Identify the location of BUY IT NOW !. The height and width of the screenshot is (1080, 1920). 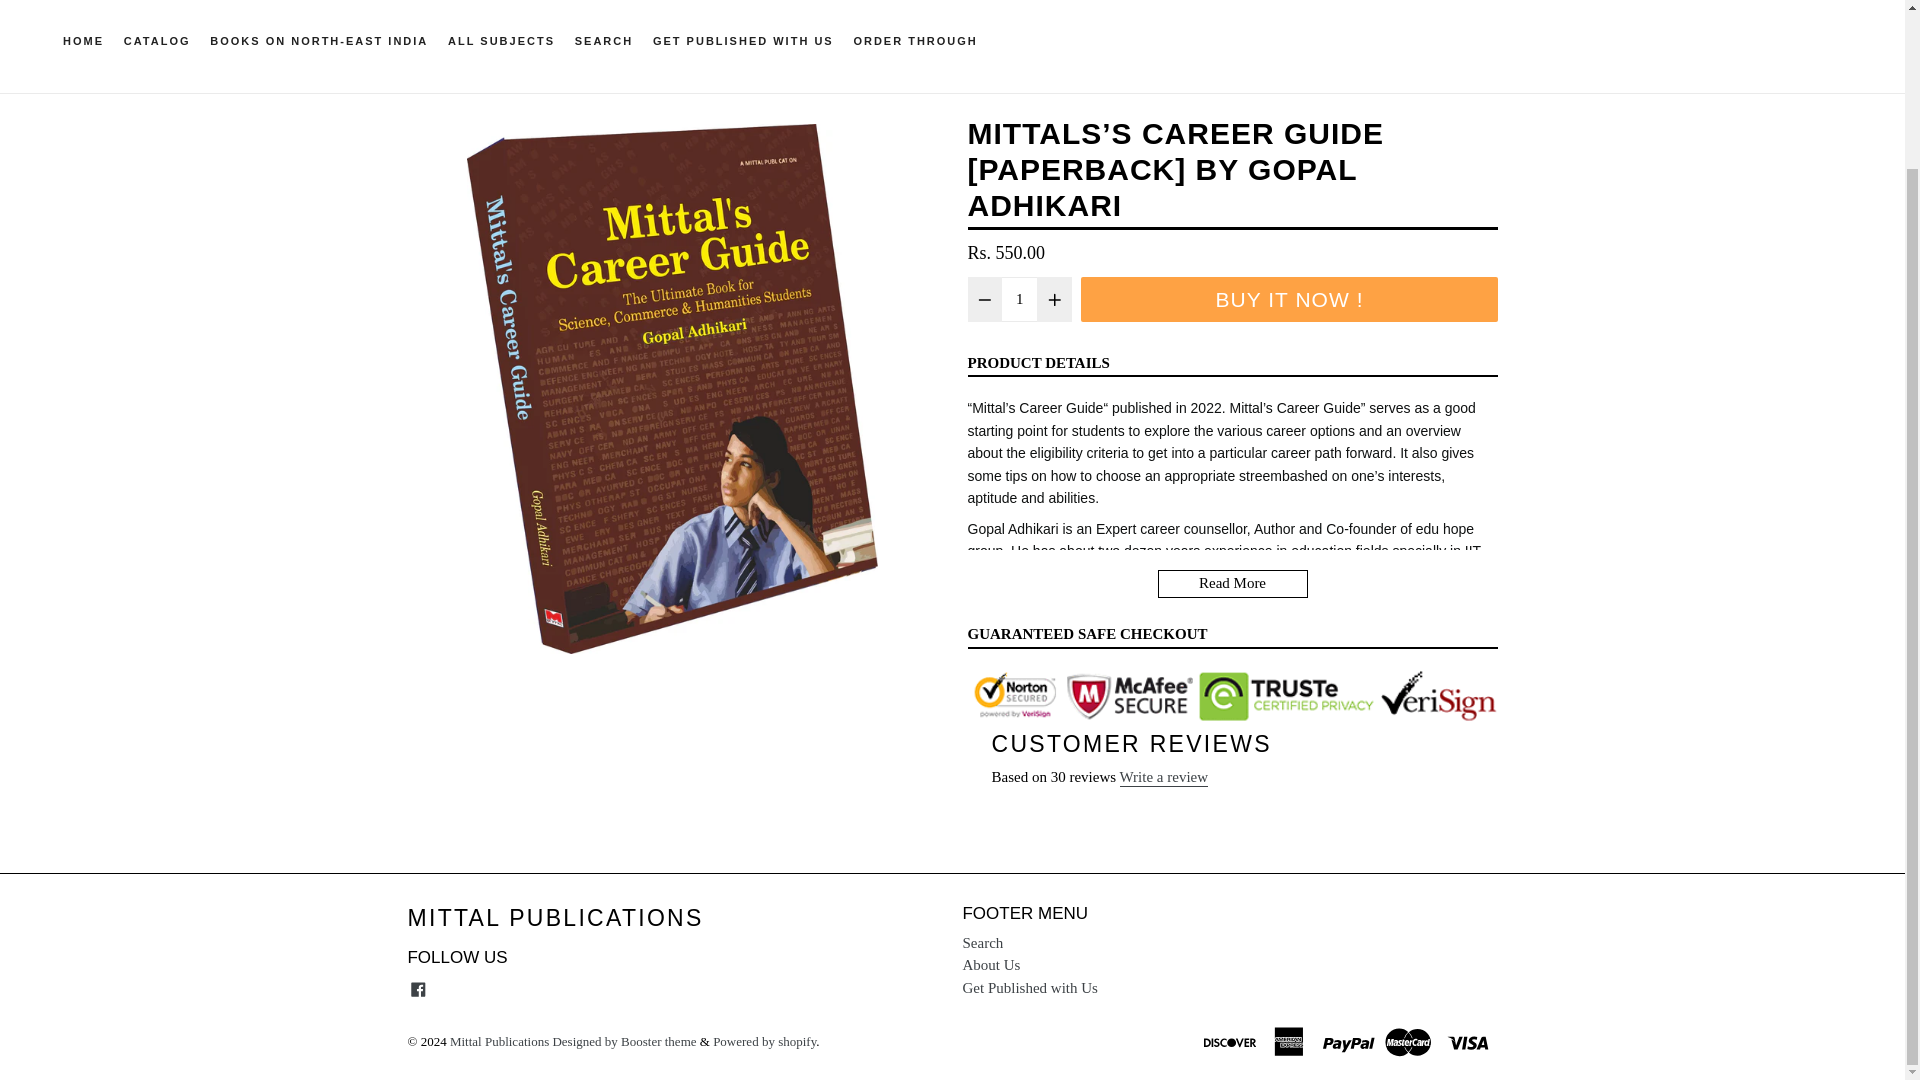
(1288, 298).